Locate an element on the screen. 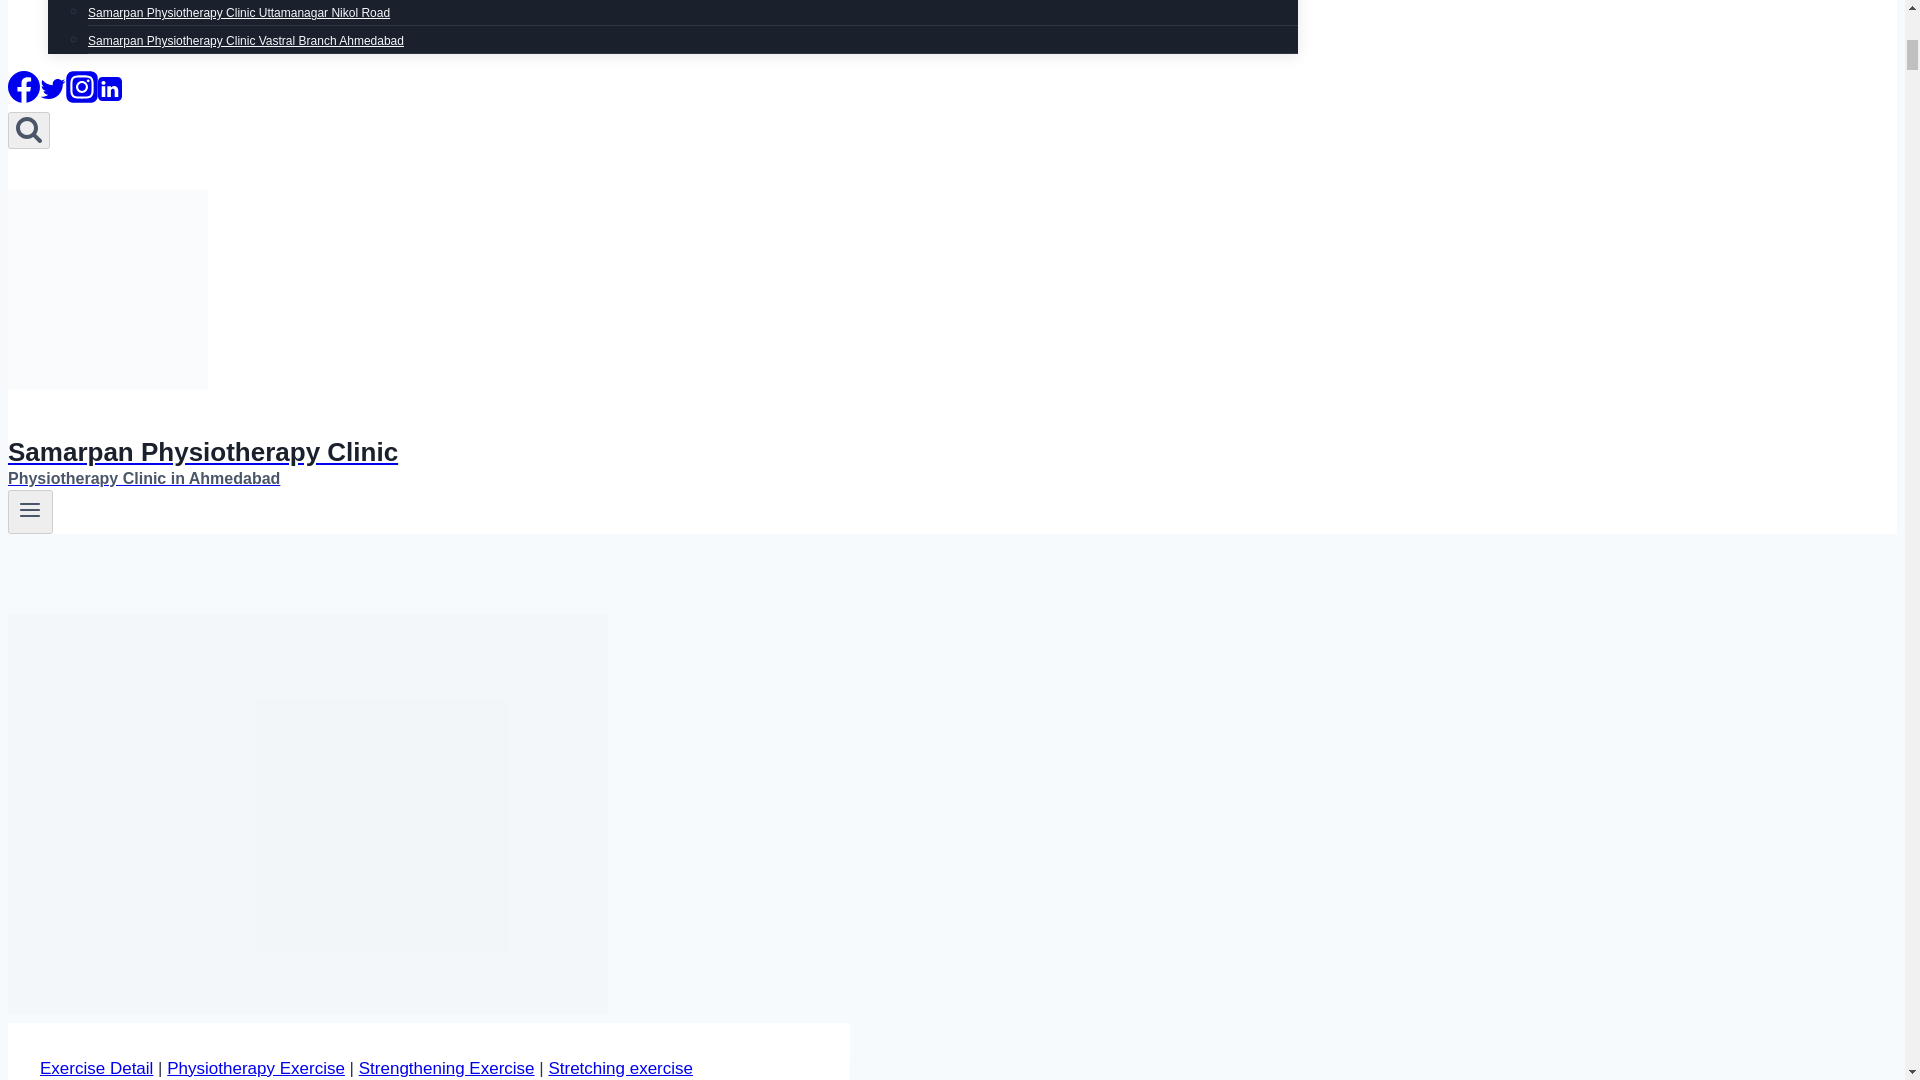 The image size is (1920, 1080). Strengthening Exercise is located at coordinates (447, 1068).